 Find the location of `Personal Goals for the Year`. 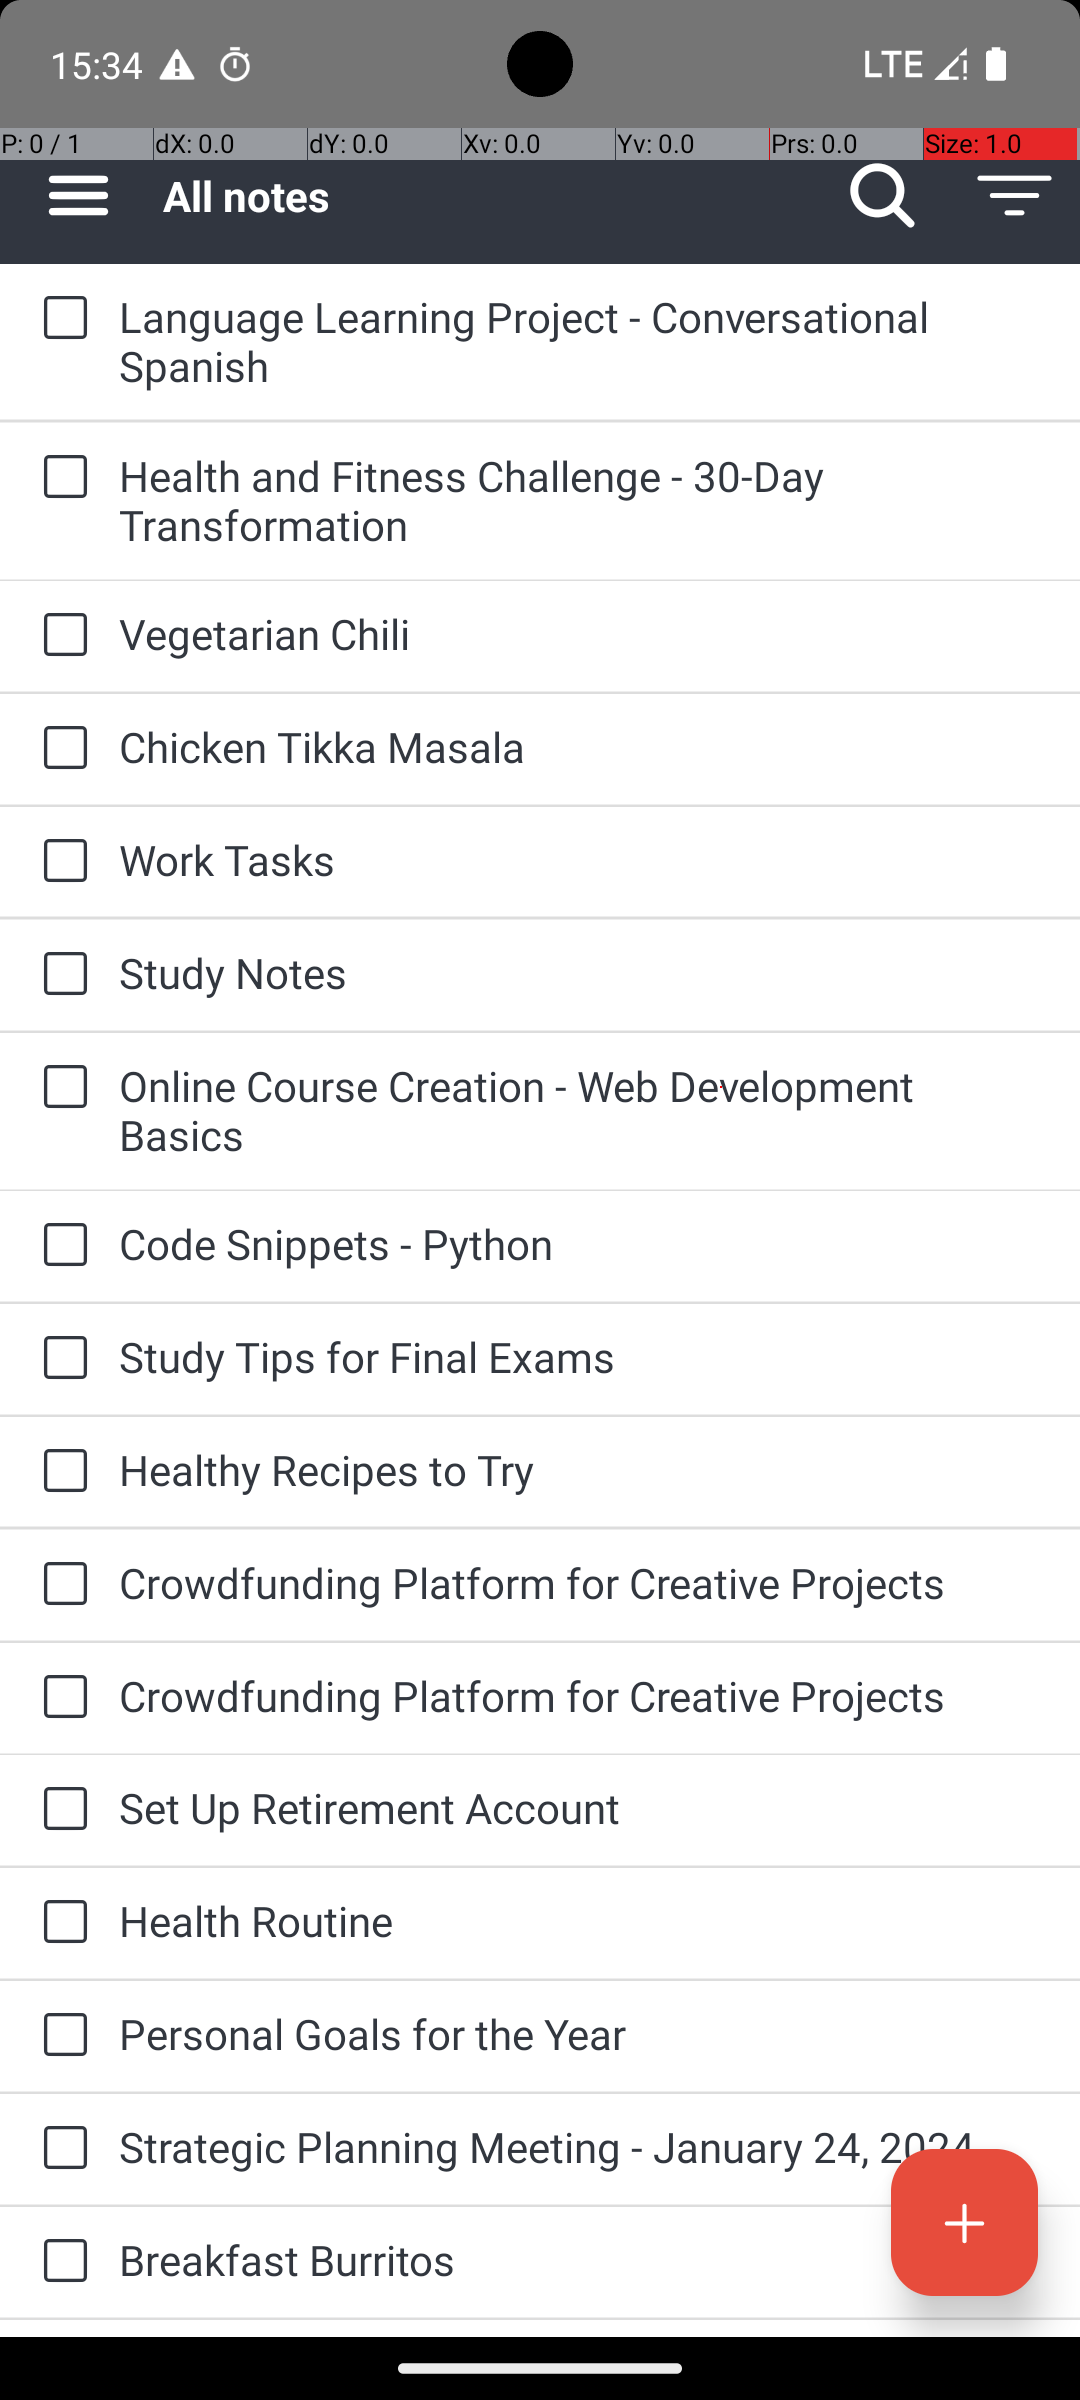

Personal Goals for the Year is located at coordinates (580, 2034).